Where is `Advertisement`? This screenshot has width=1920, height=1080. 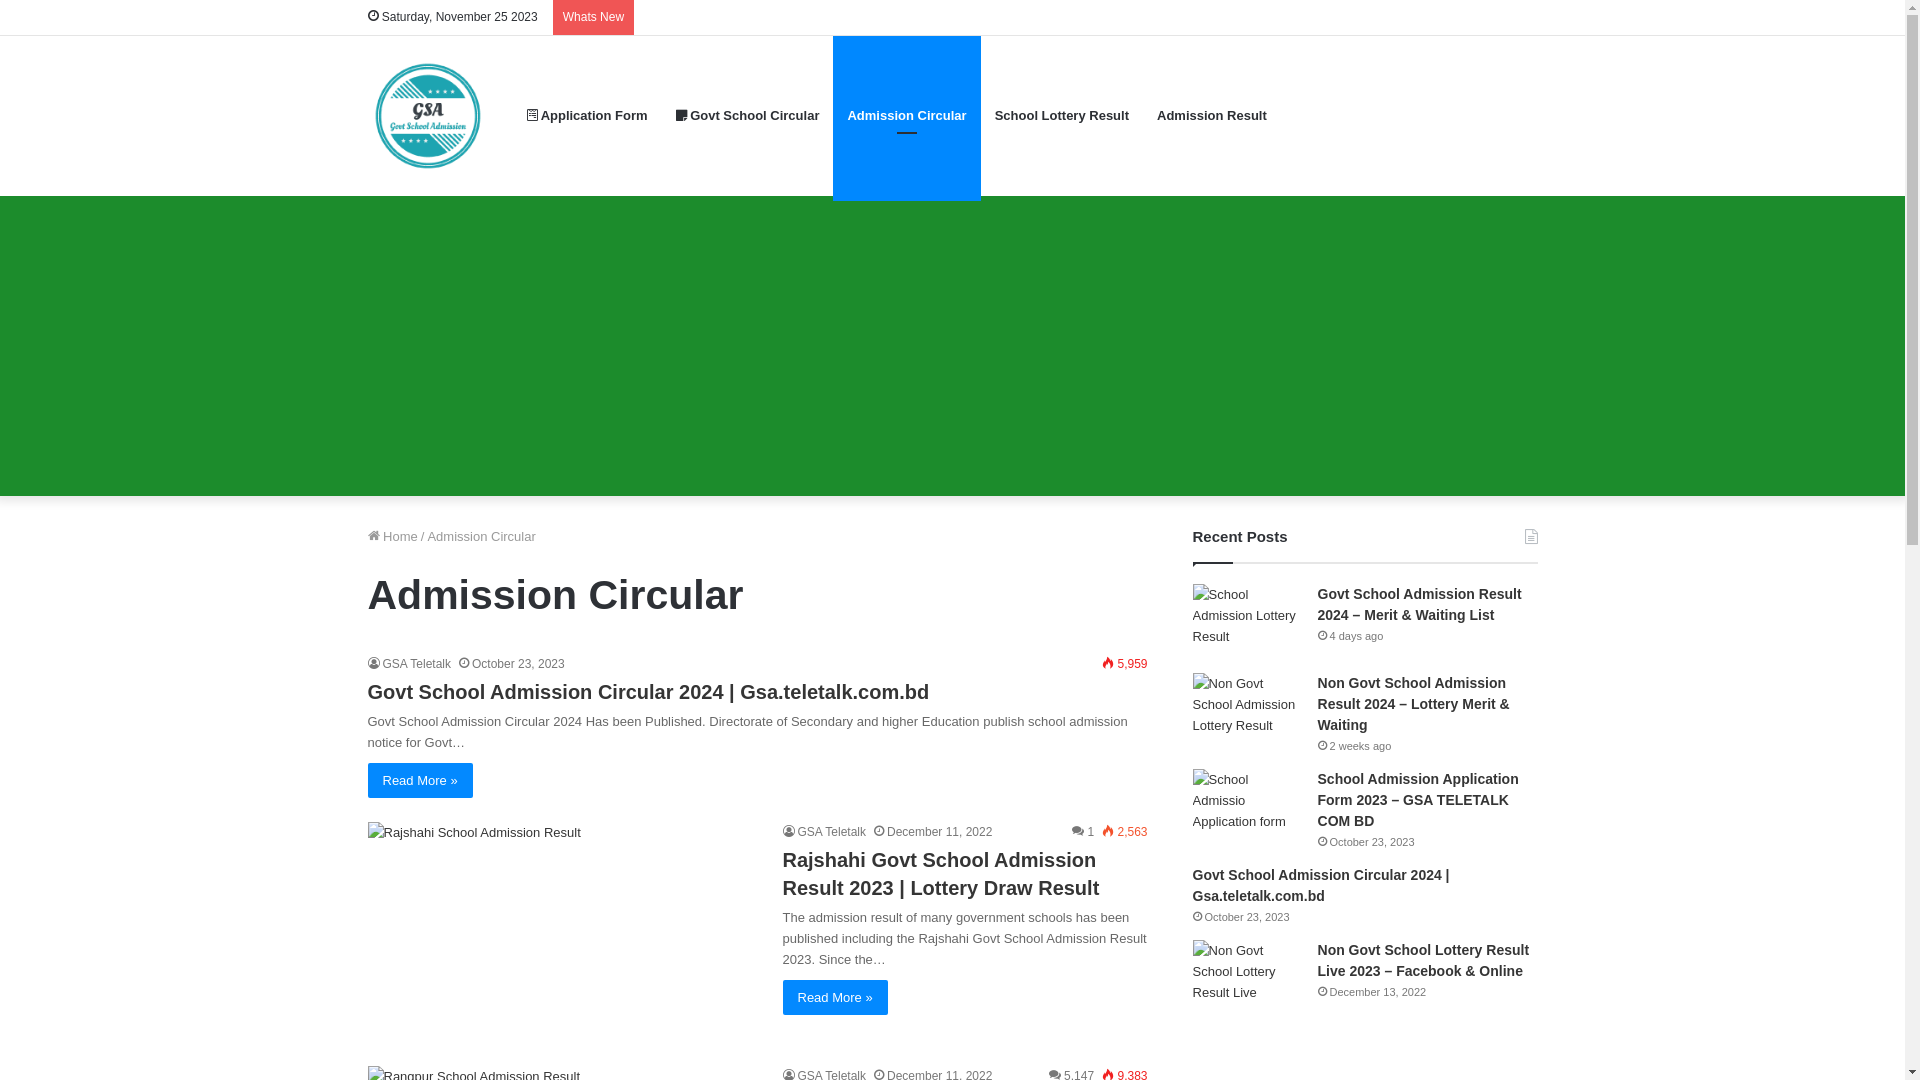 Advertisement is located at coordinates (952, 346).